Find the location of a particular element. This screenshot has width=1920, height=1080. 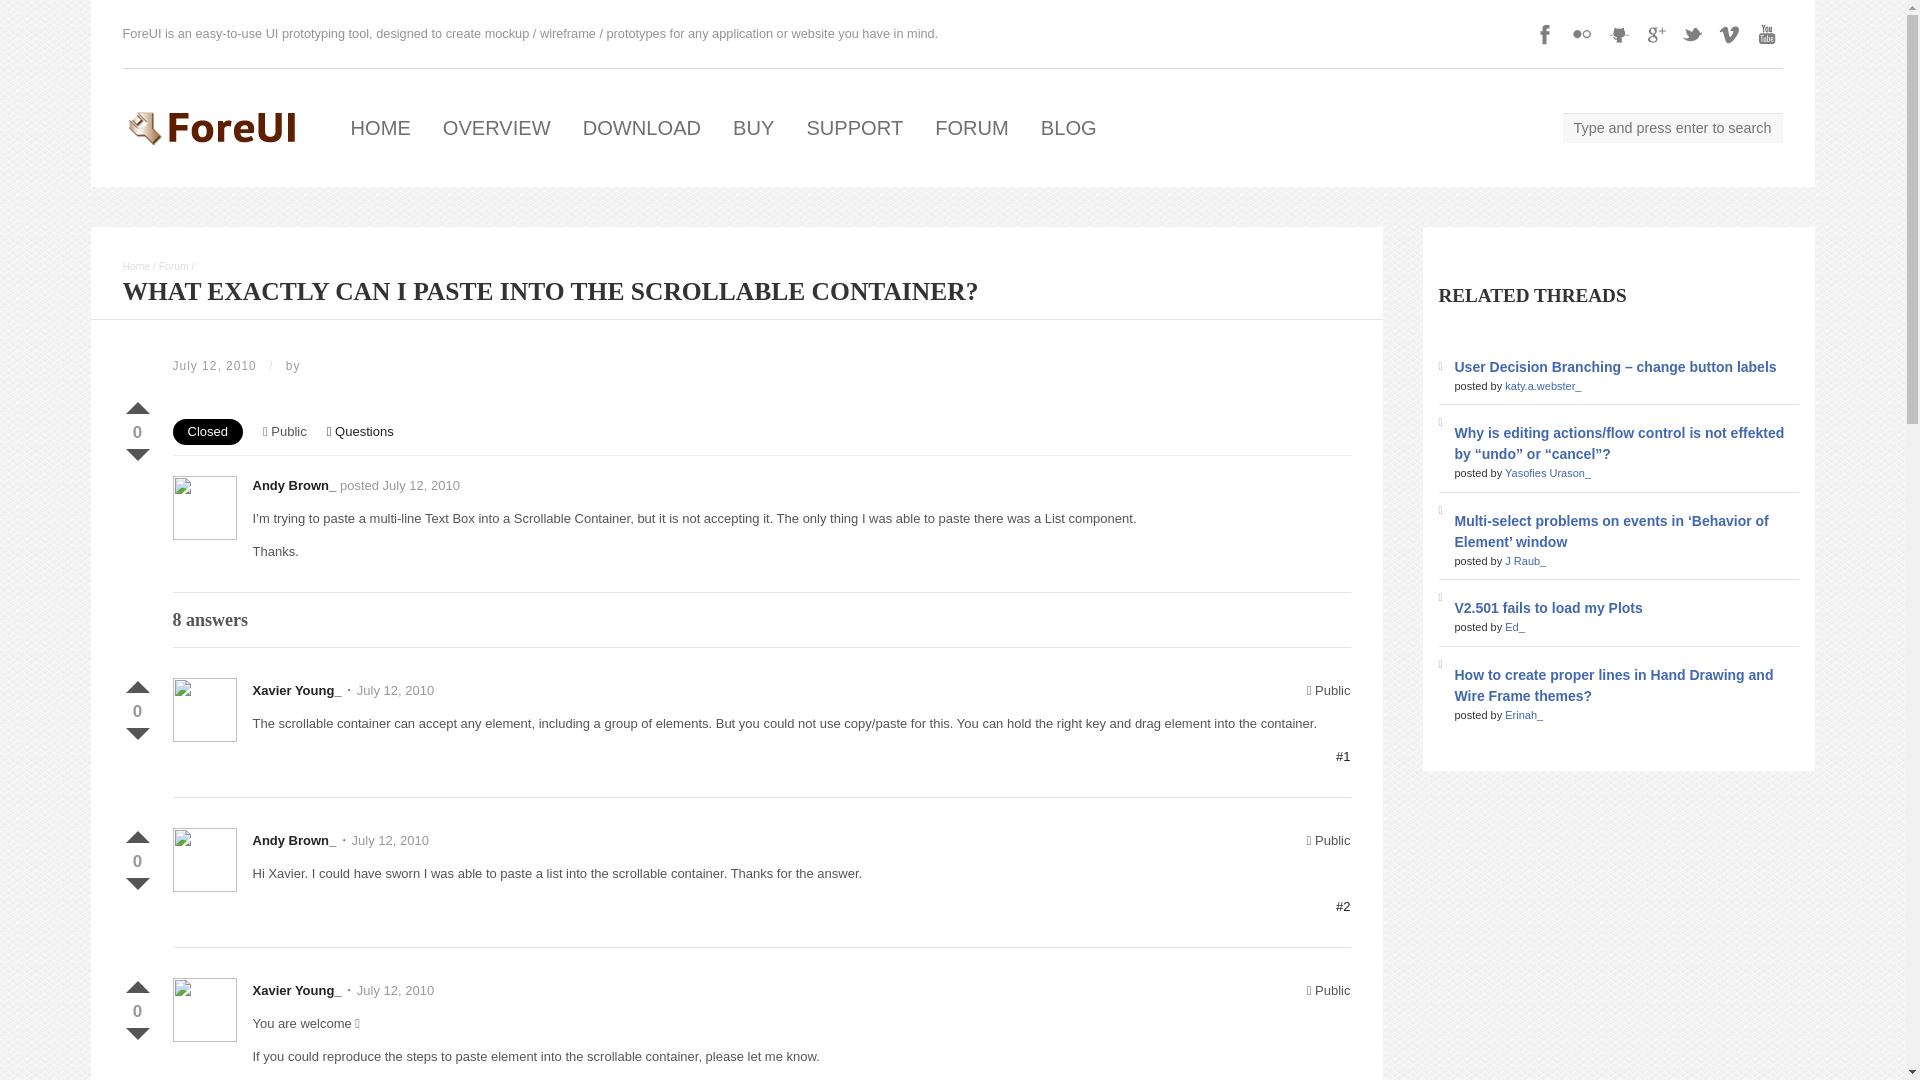

July 12, 2010 is located at coordinates (390, 840).